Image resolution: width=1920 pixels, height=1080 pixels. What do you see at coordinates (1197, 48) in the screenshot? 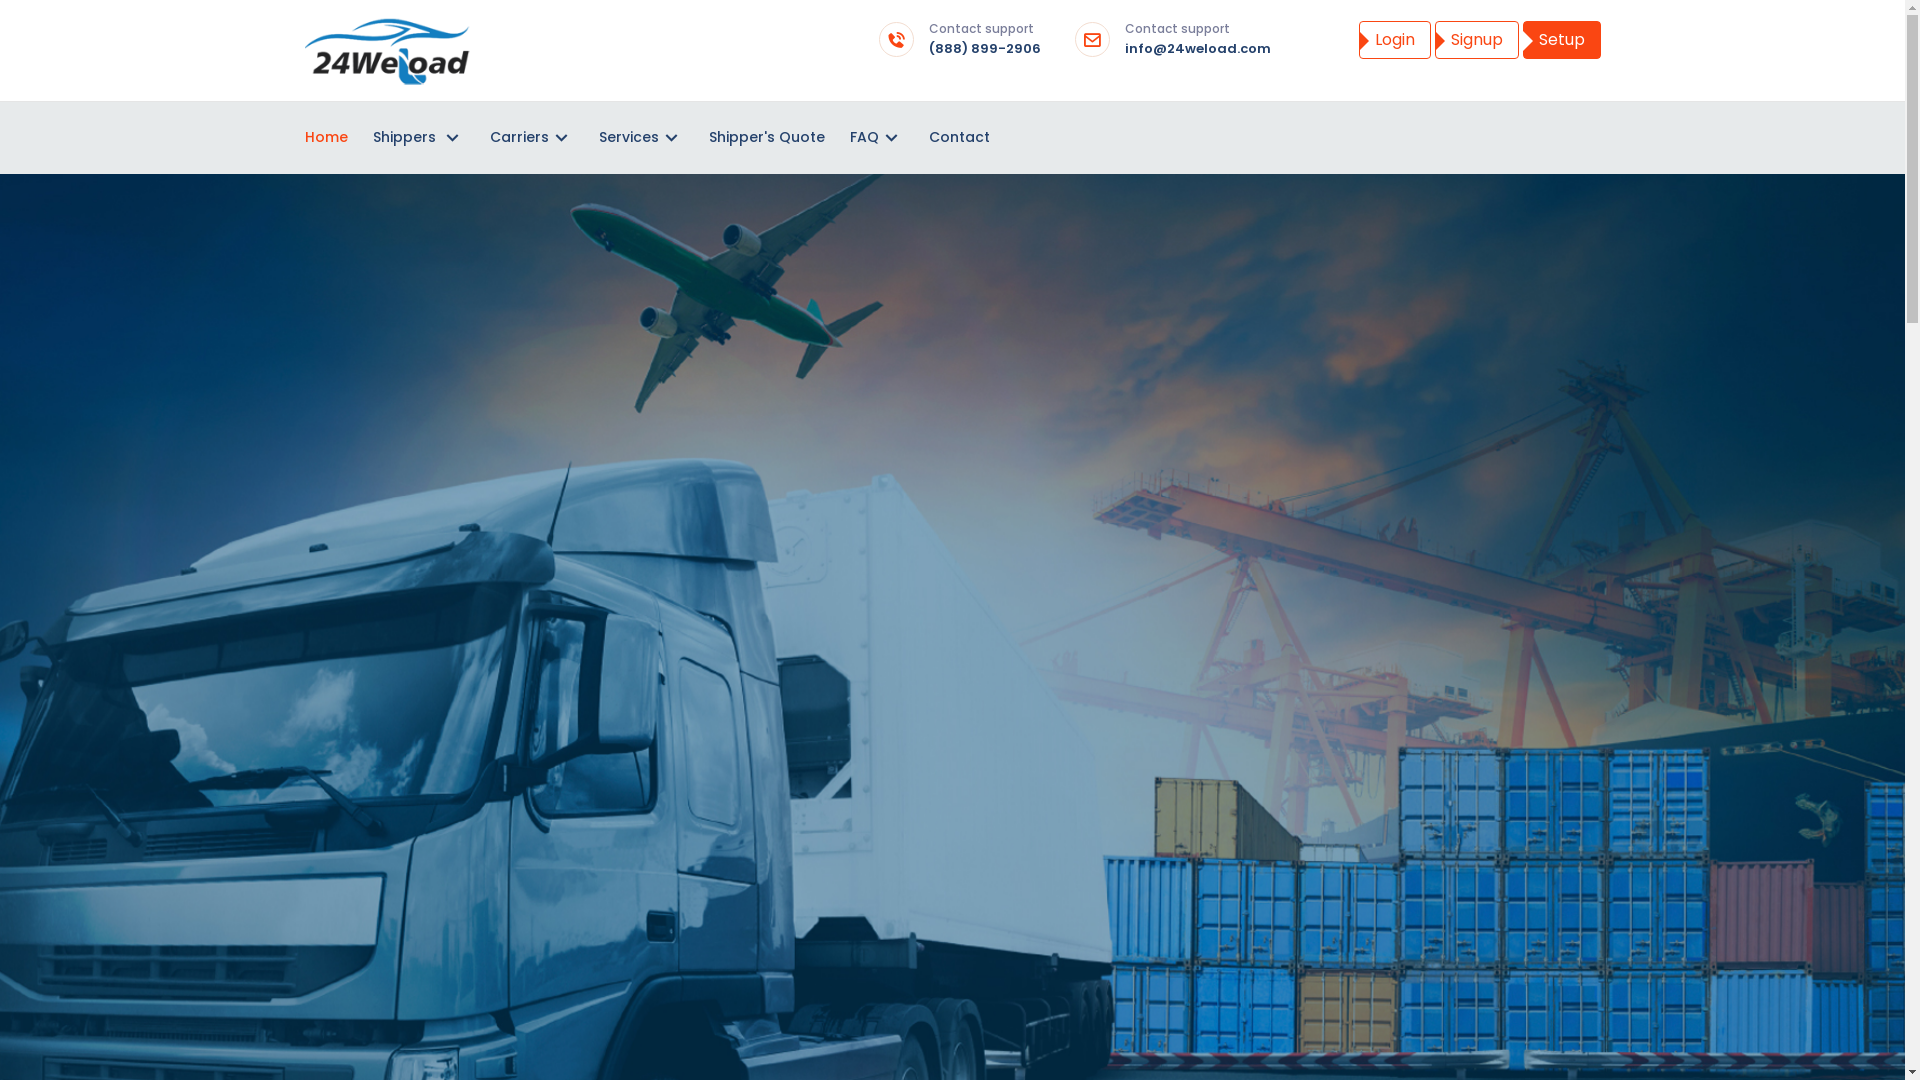
I see `info@24weload.com` at bounding box center [1197, 48].